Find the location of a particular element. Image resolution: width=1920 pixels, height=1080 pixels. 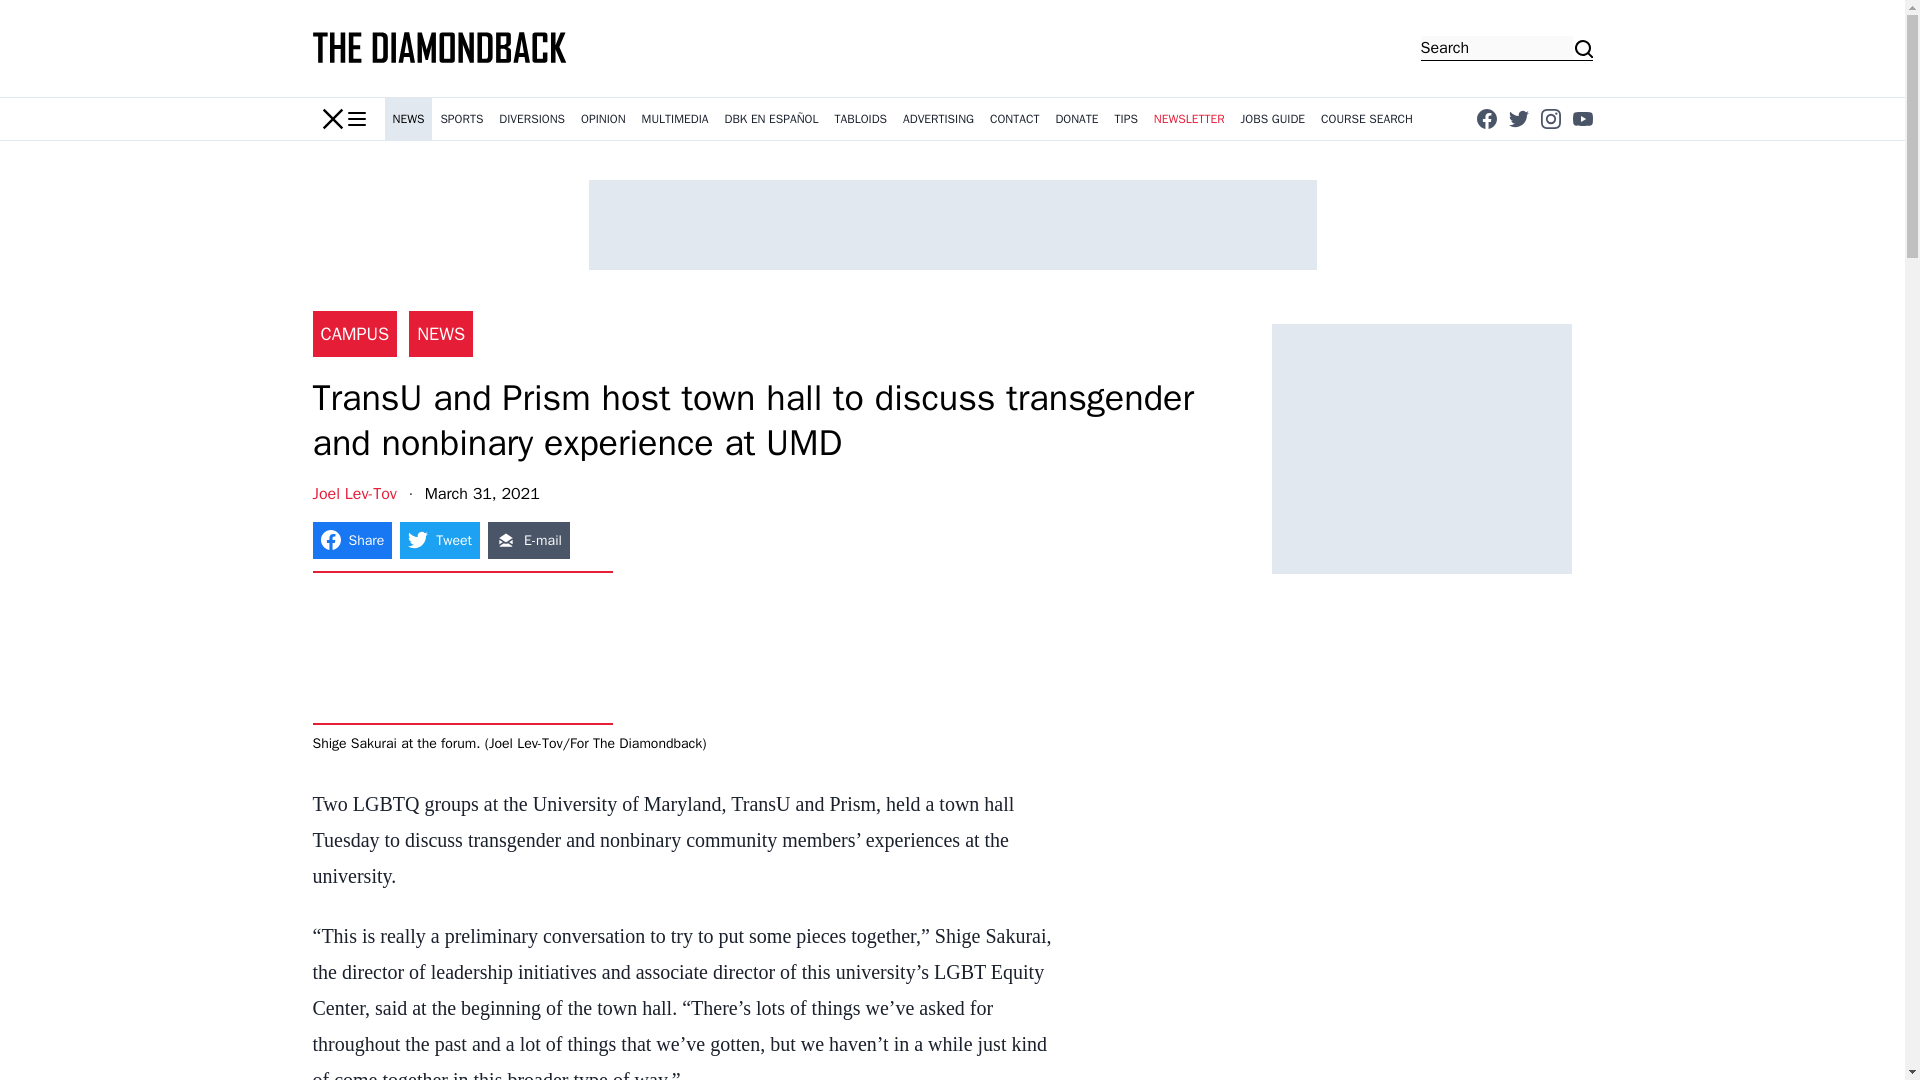

COURSE SEARCH is located at coordinates (1366, 119).